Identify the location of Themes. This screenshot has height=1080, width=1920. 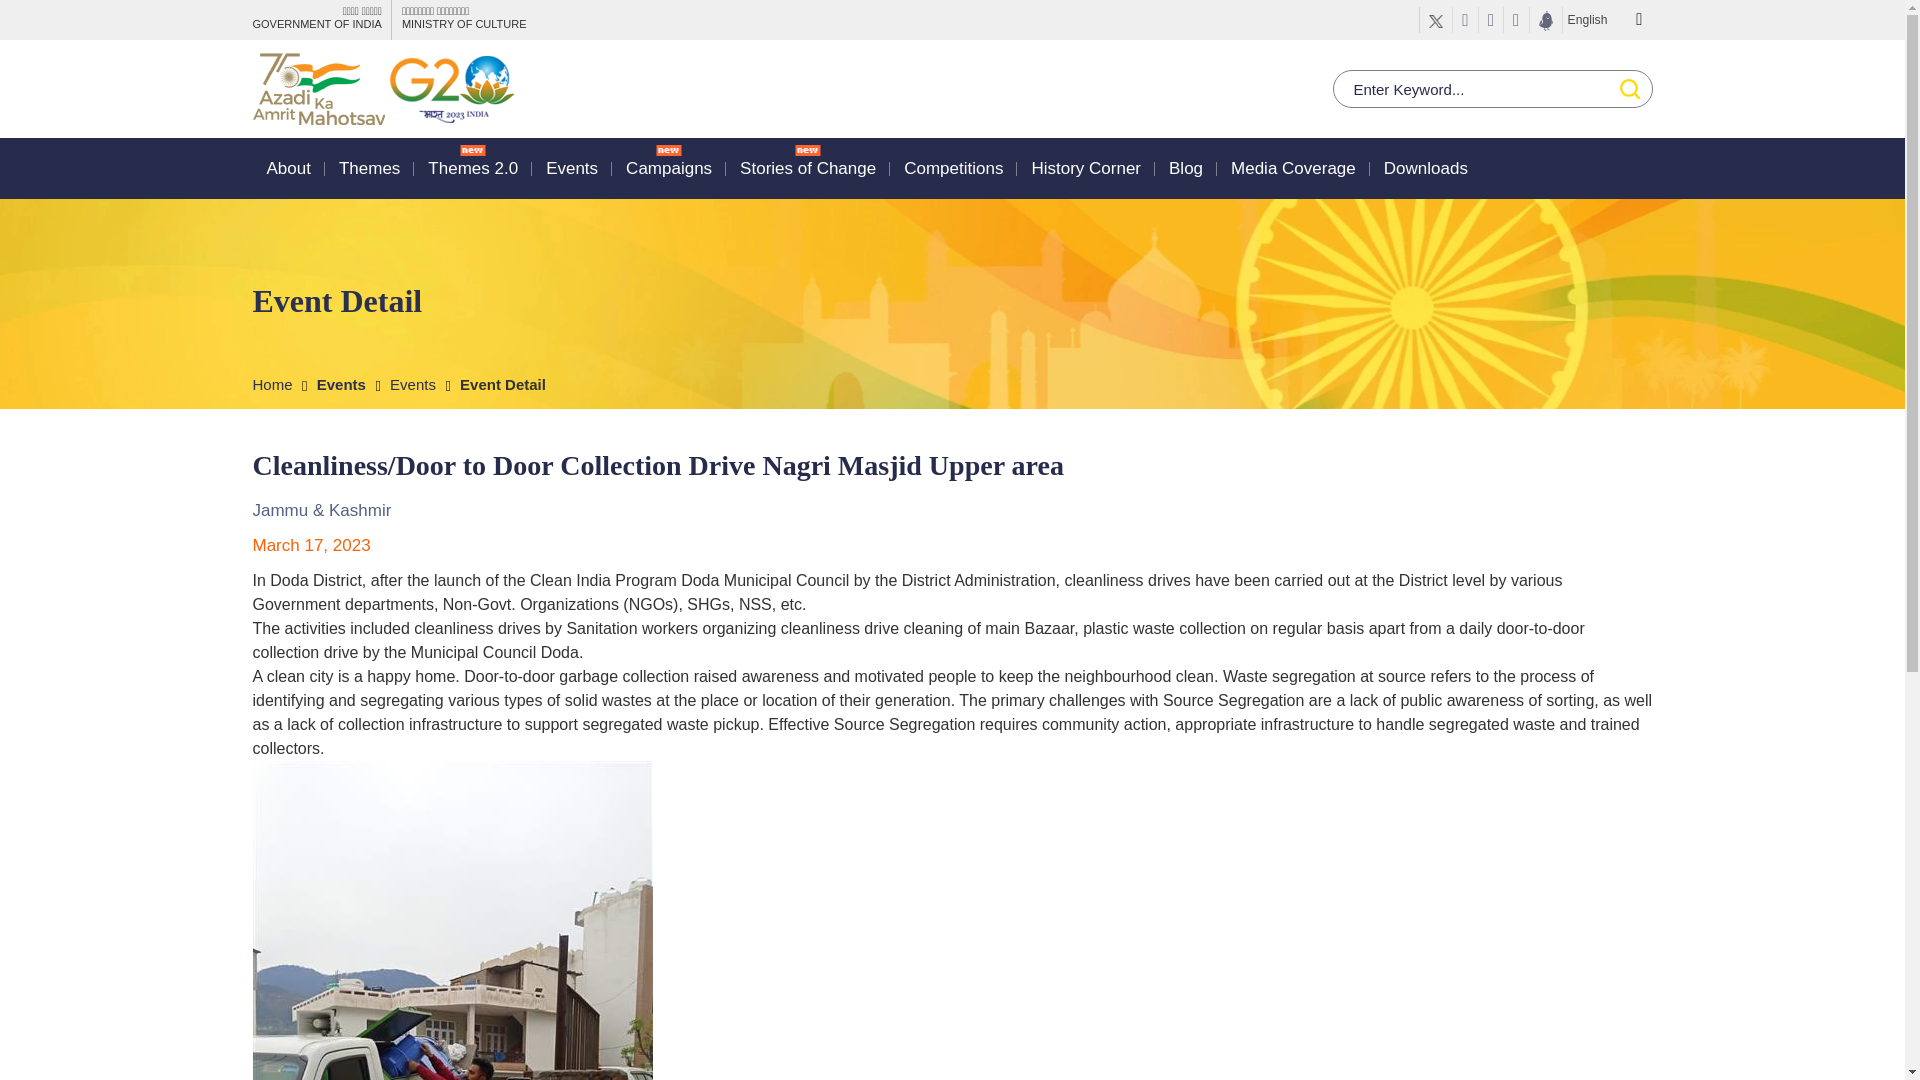
(369, 168).